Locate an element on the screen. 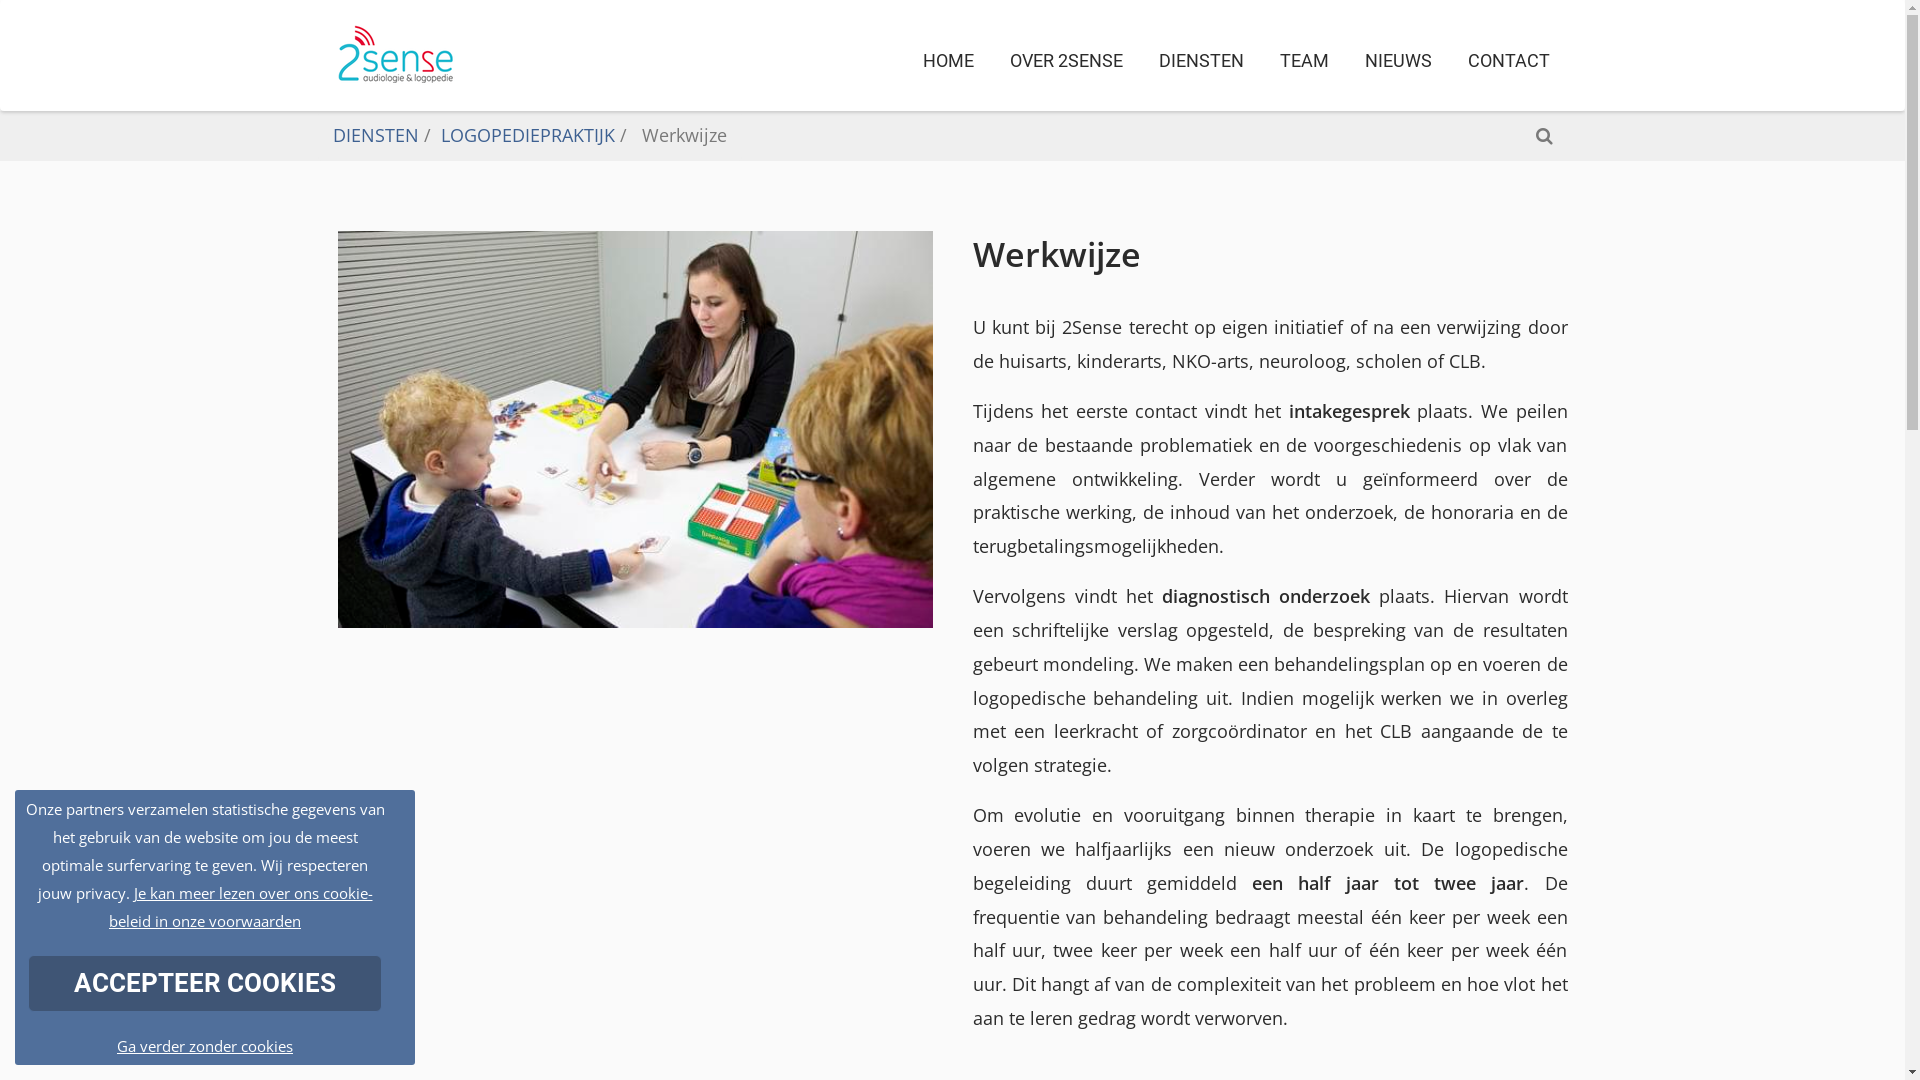 The height and width of the screenshot is (1080, 1920). DIENSTEN is located at coordinates (375, 135).